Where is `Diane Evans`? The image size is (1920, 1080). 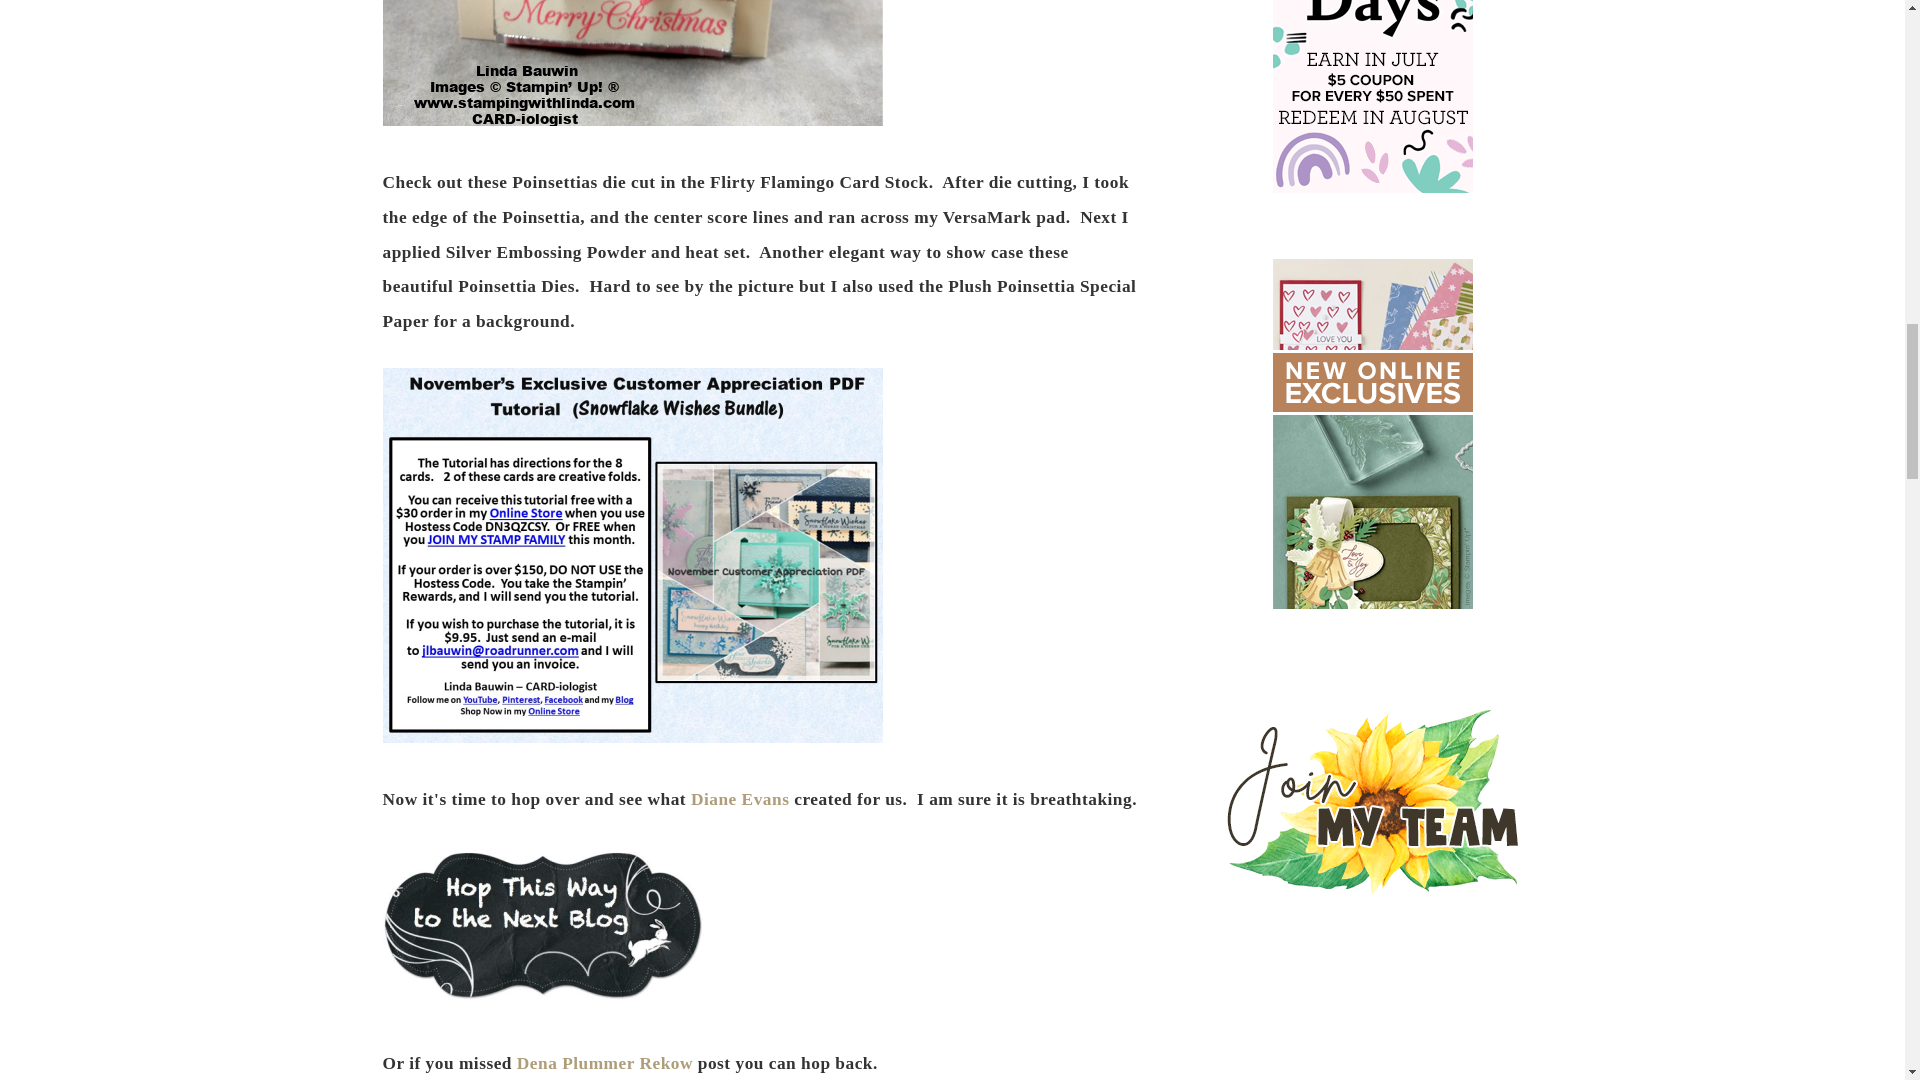
Diane Evans is located at coordinates (740, 798).